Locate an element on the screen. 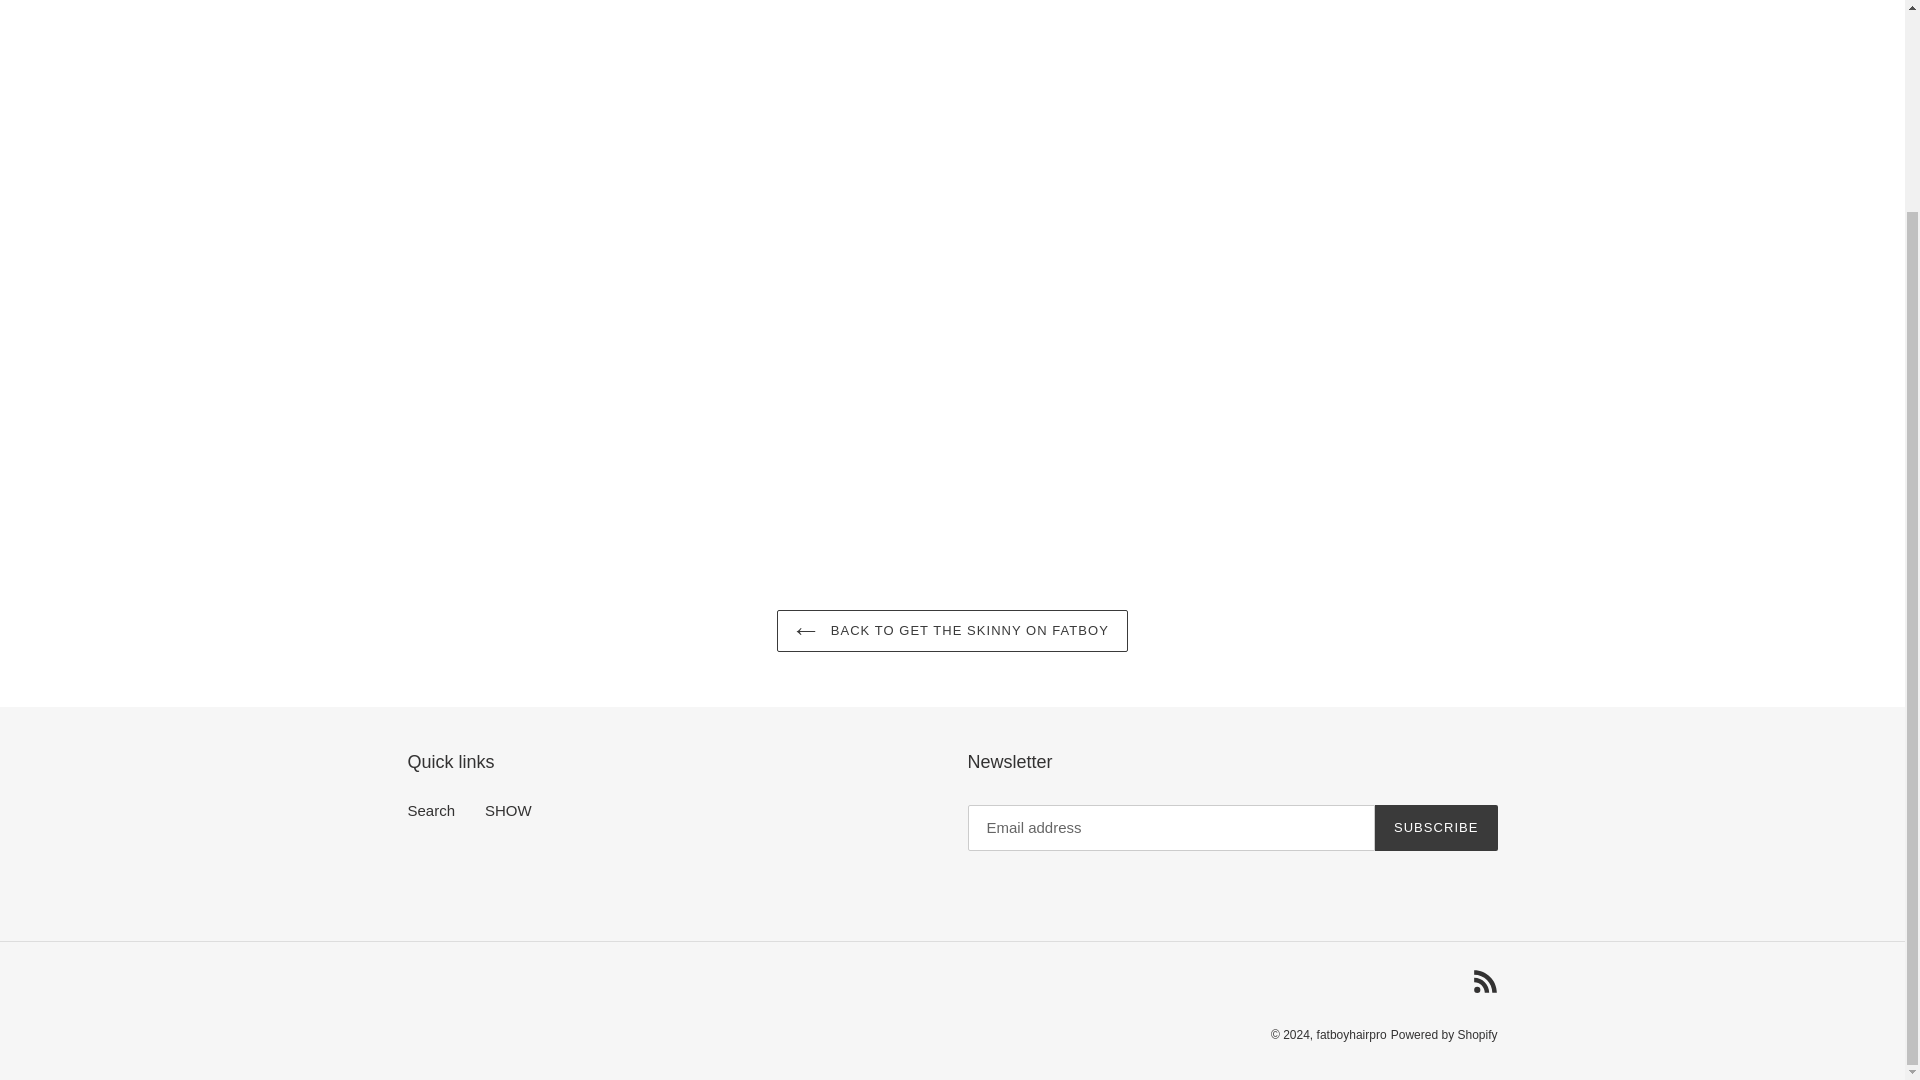 This screenshot has width=1920, height=1080. fatboyhairpro is located at coordinates (1352, 1035).